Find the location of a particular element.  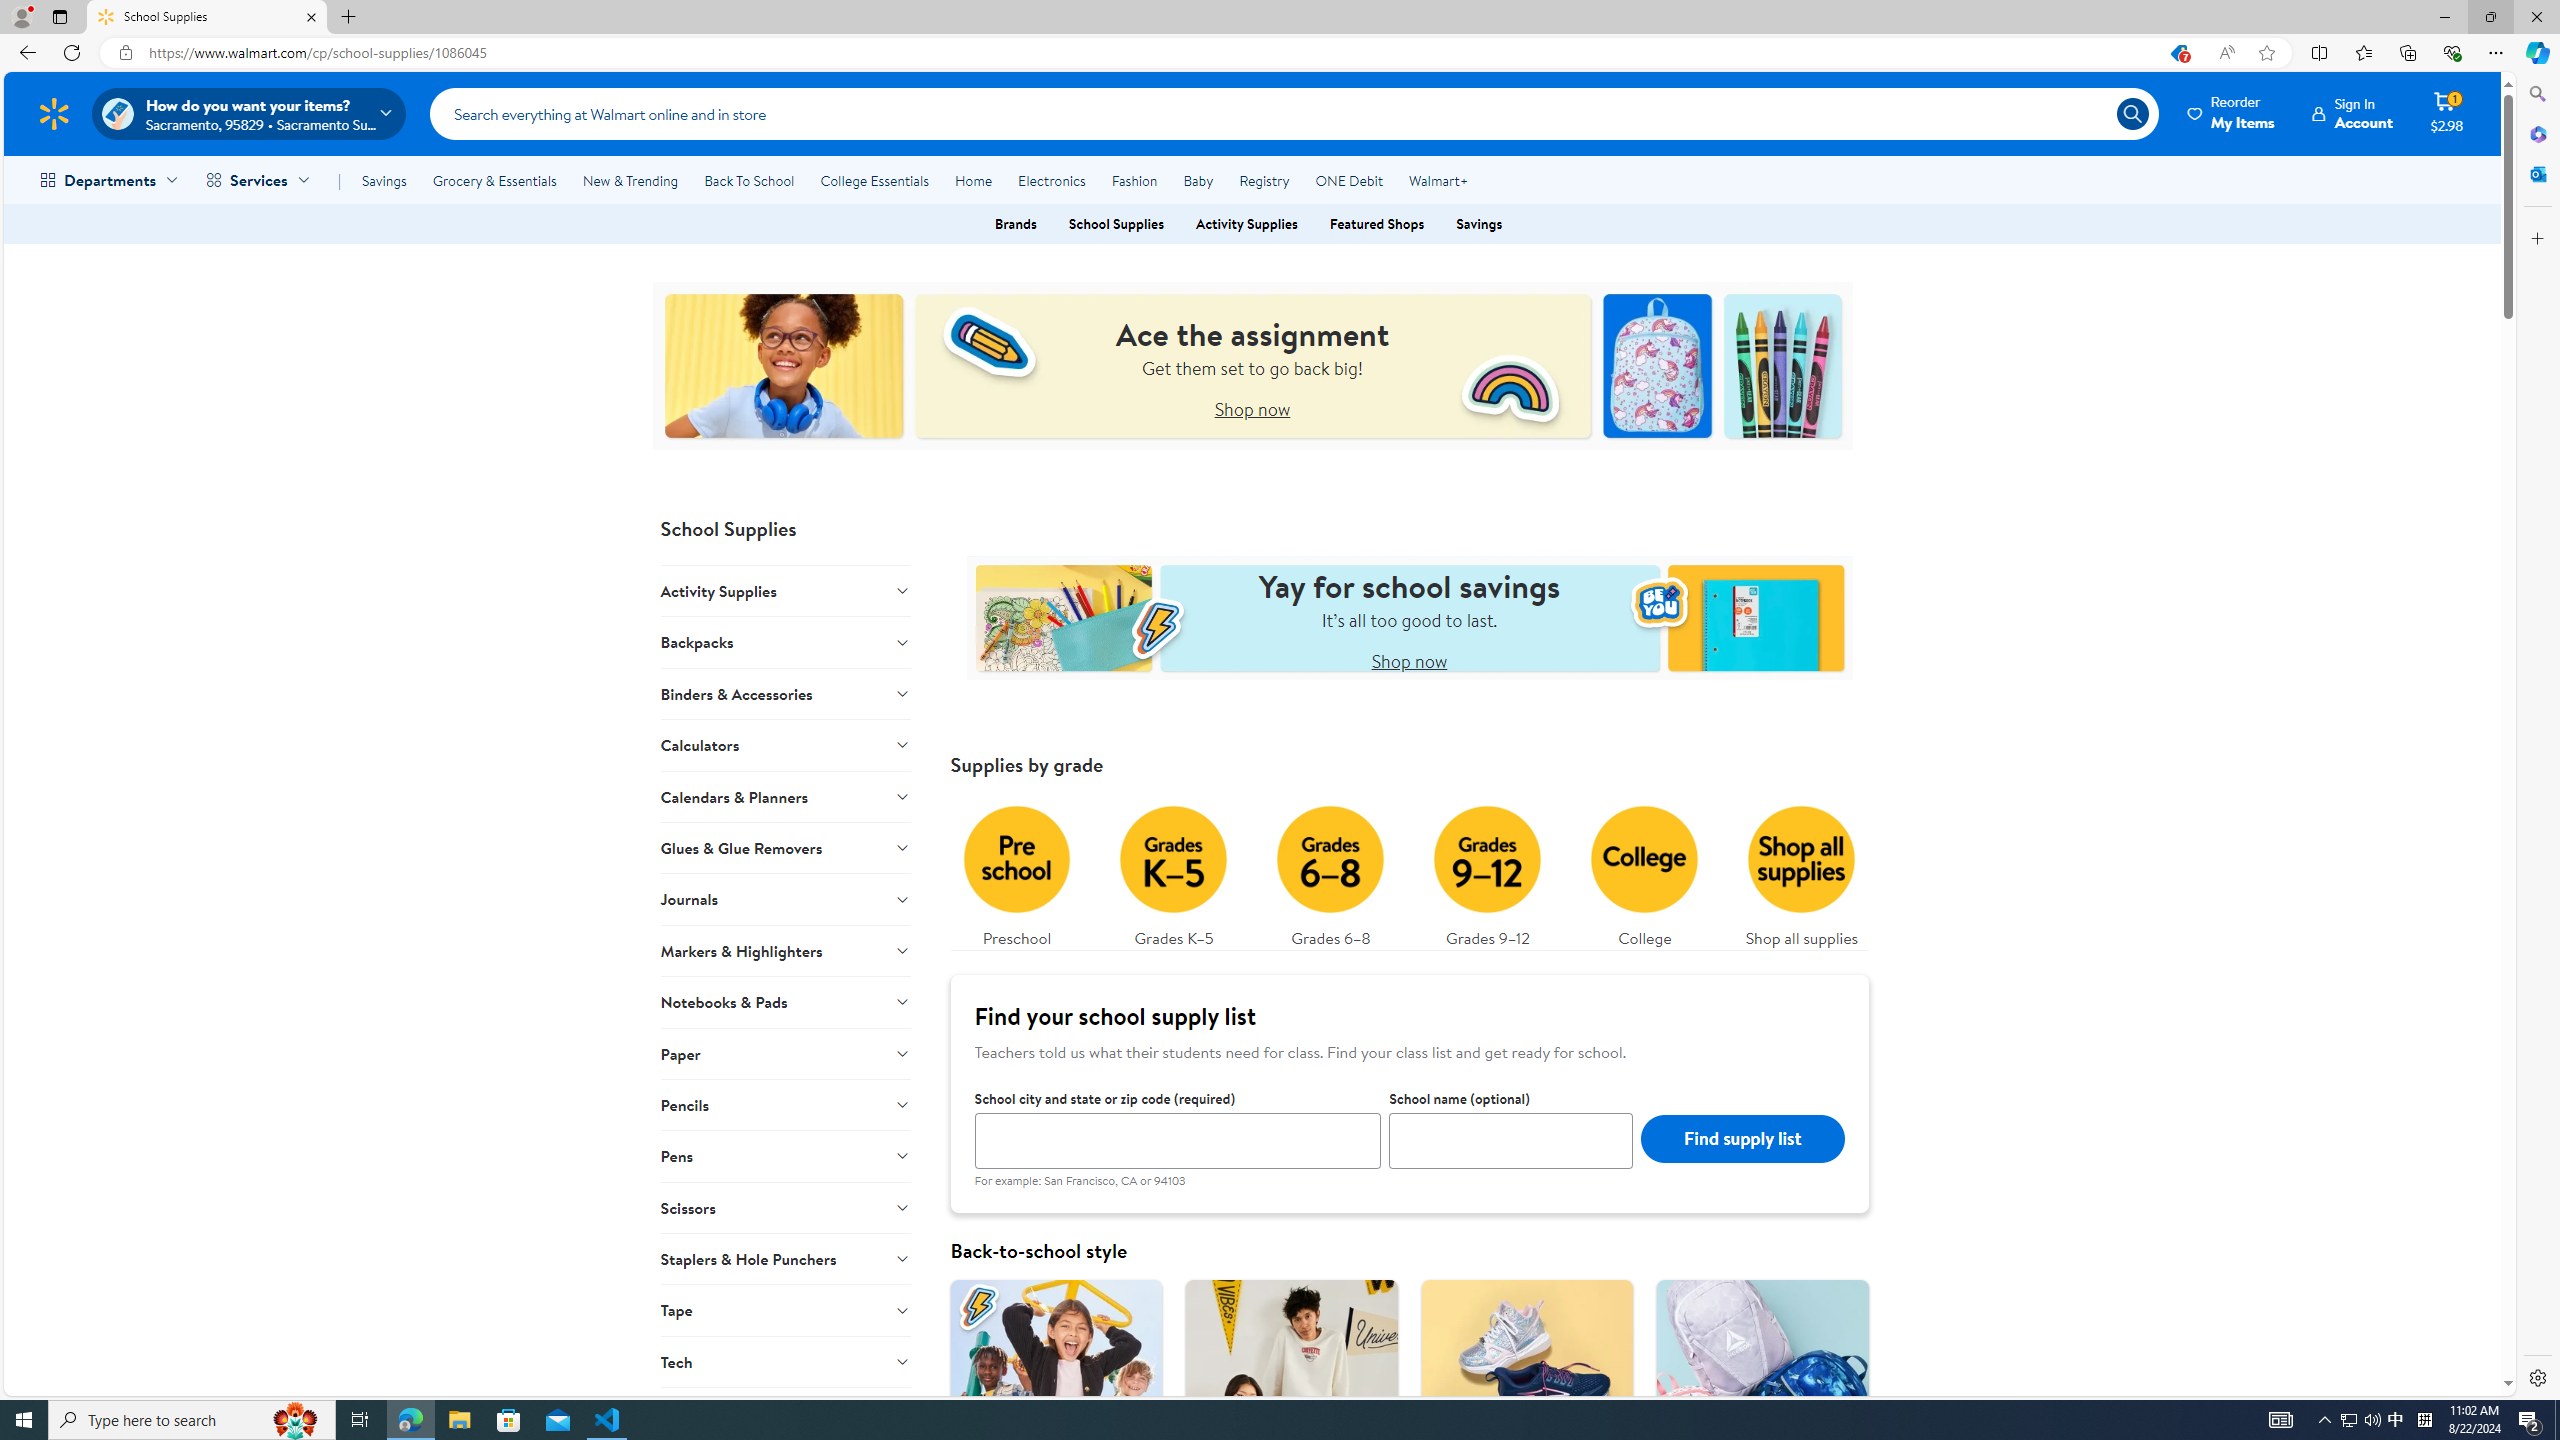

Savings is located at coordinates (384, 180).